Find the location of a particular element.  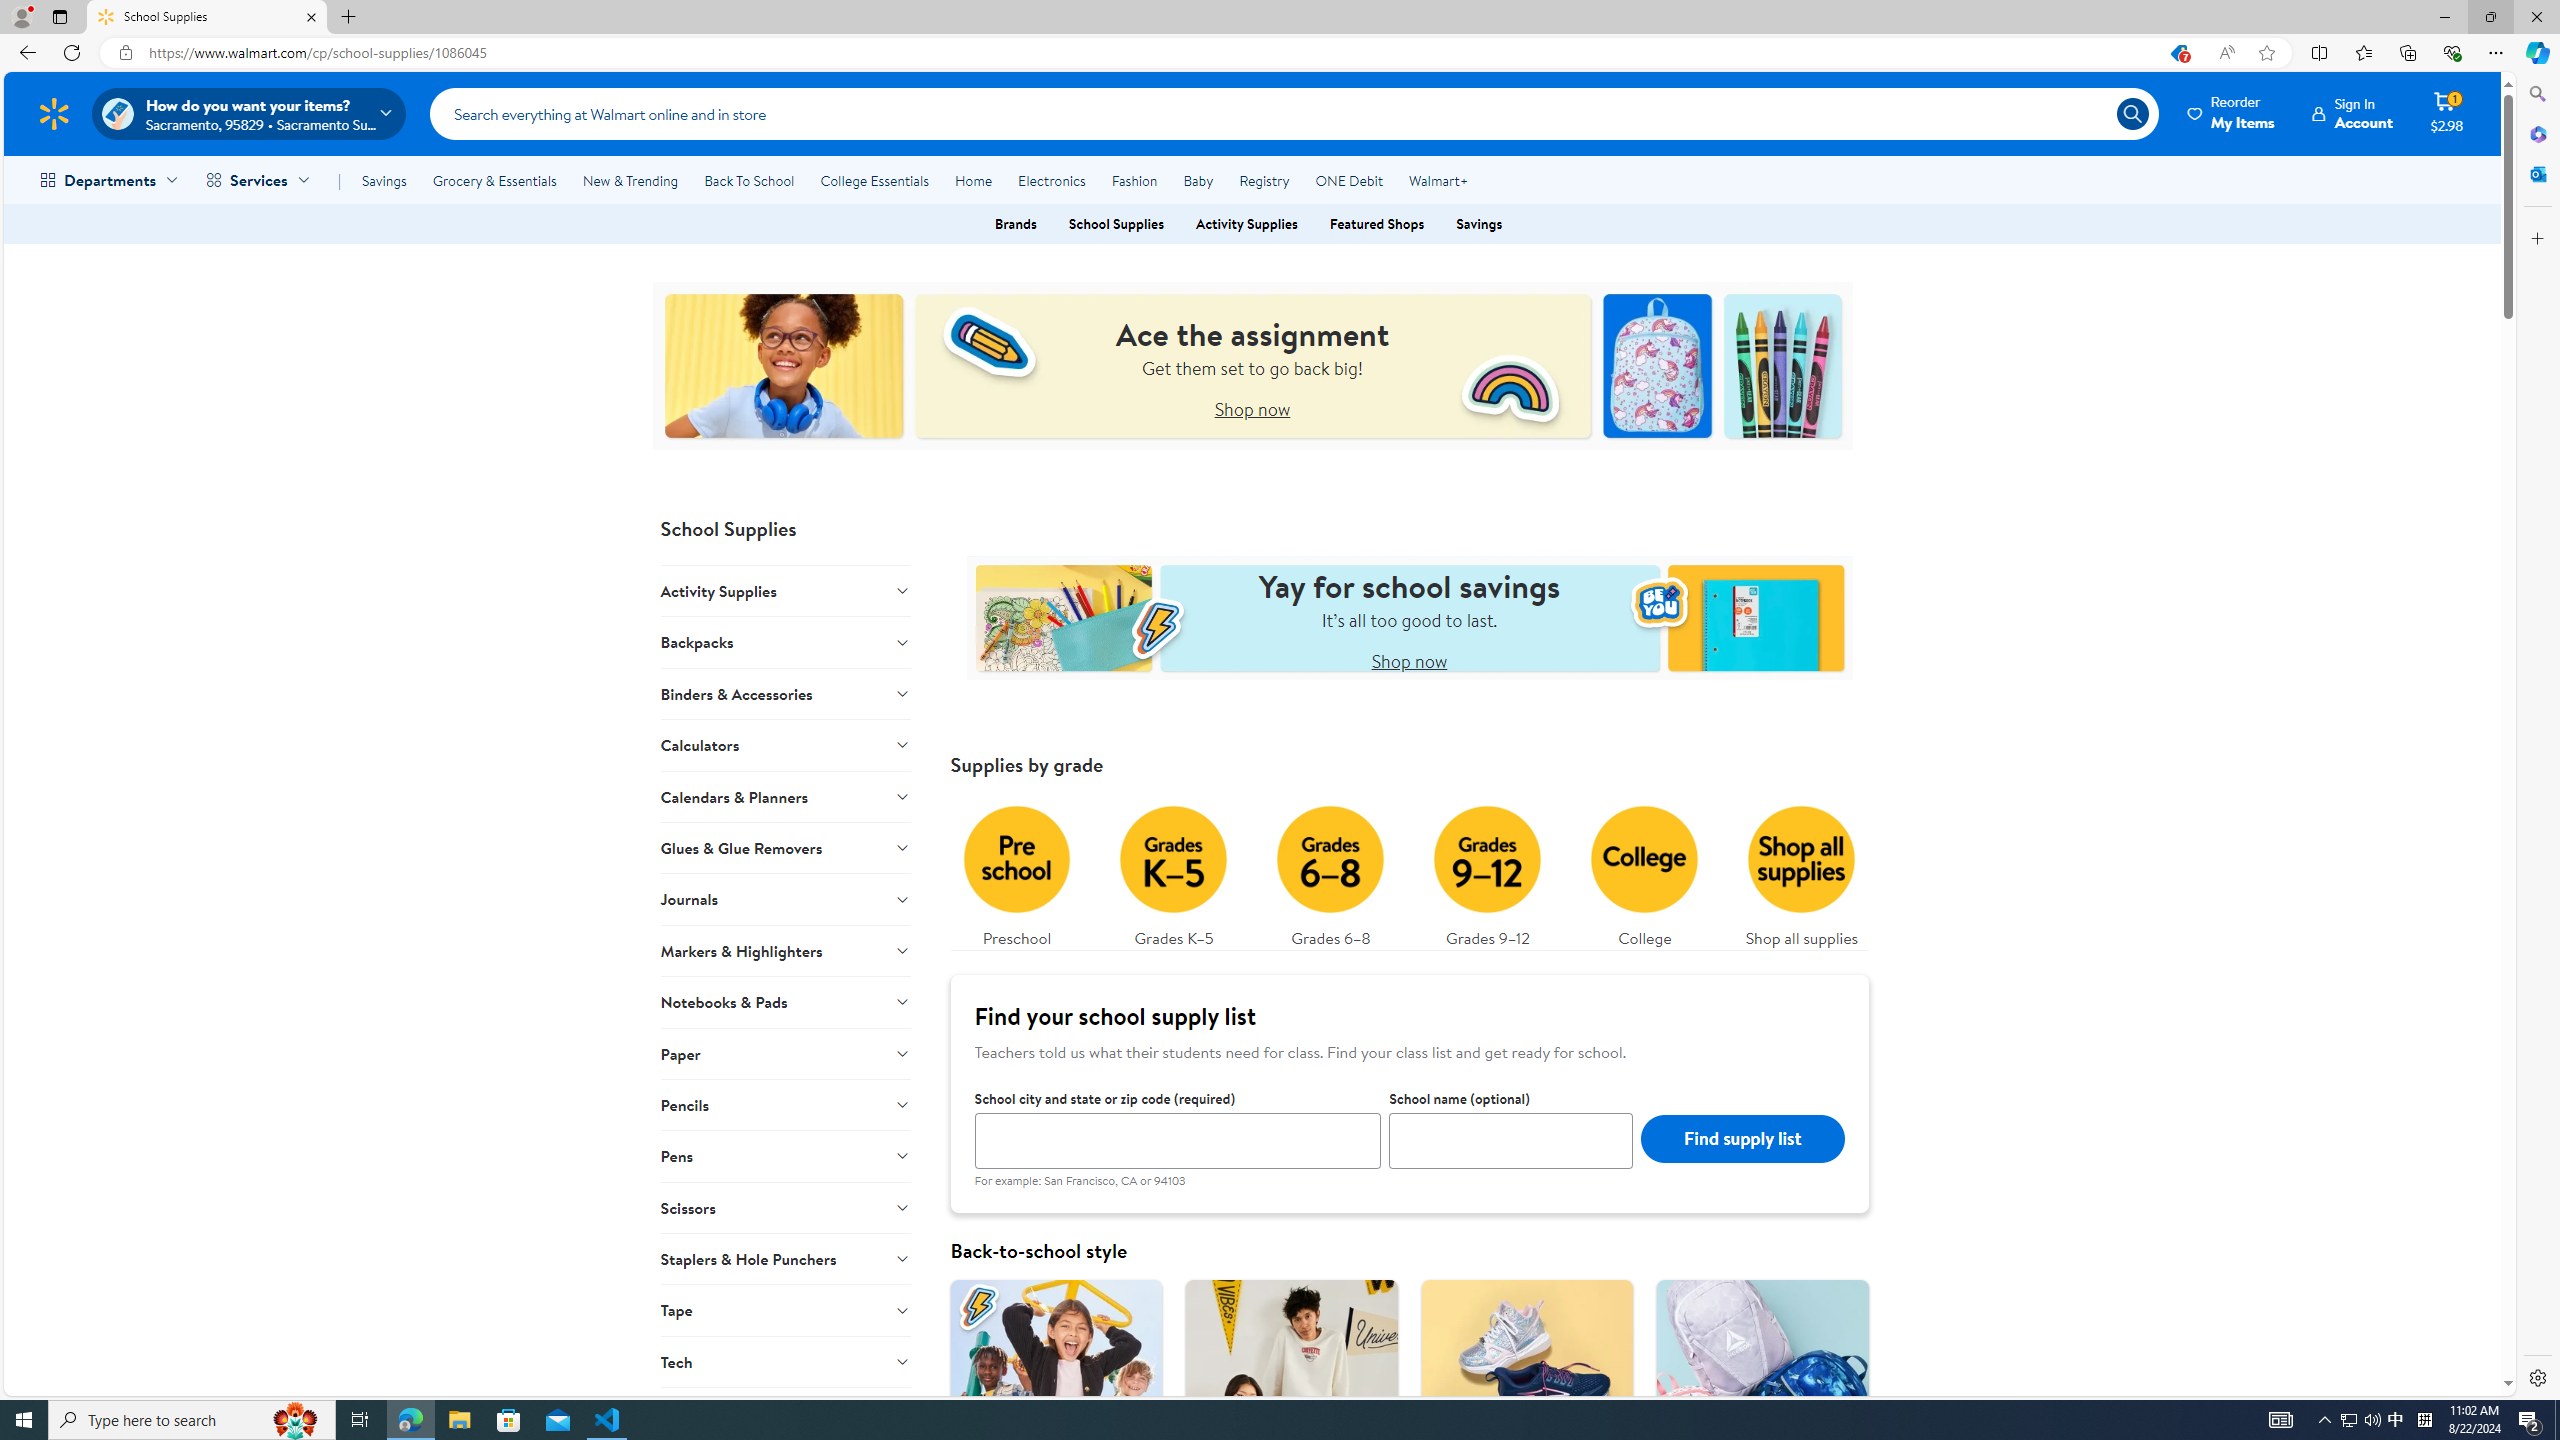

Savings is located at coordinates (384, 180).